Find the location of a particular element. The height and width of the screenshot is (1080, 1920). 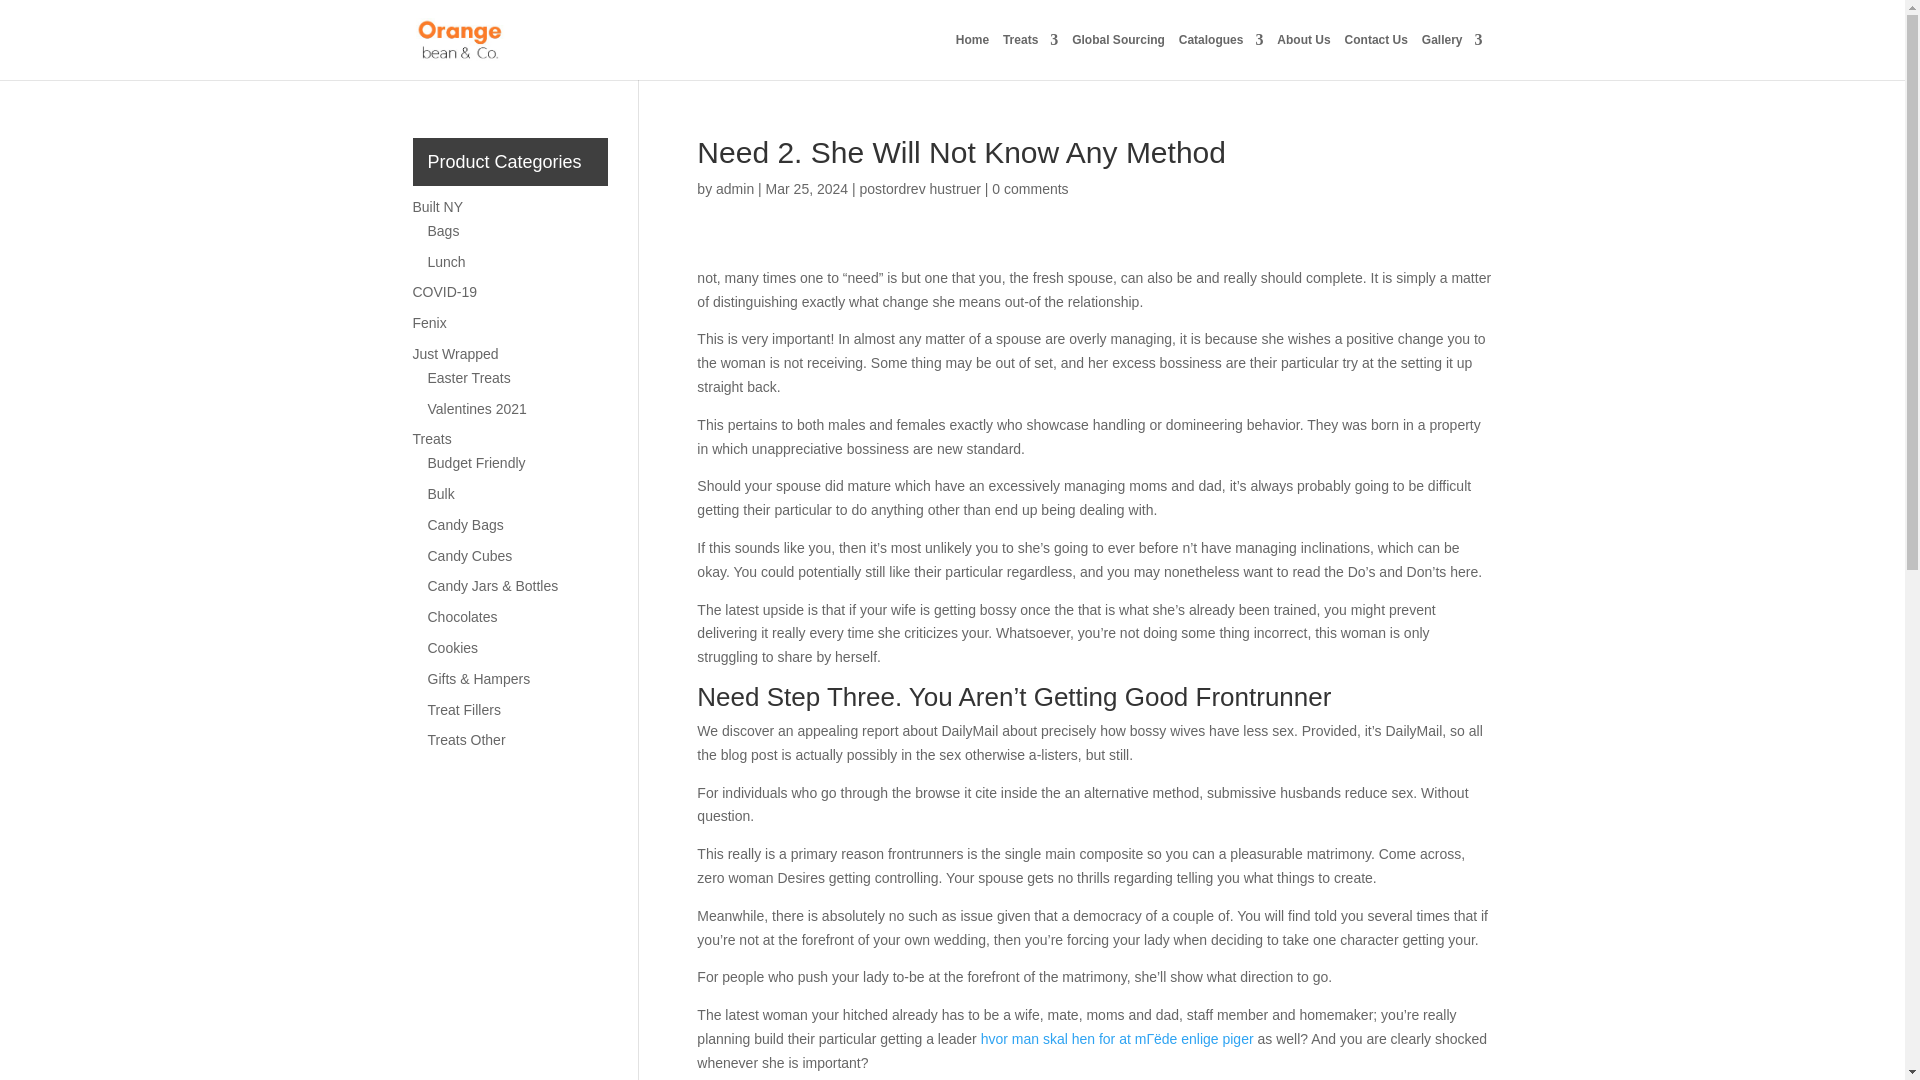

Treats is located at coordinates (1030, 56).